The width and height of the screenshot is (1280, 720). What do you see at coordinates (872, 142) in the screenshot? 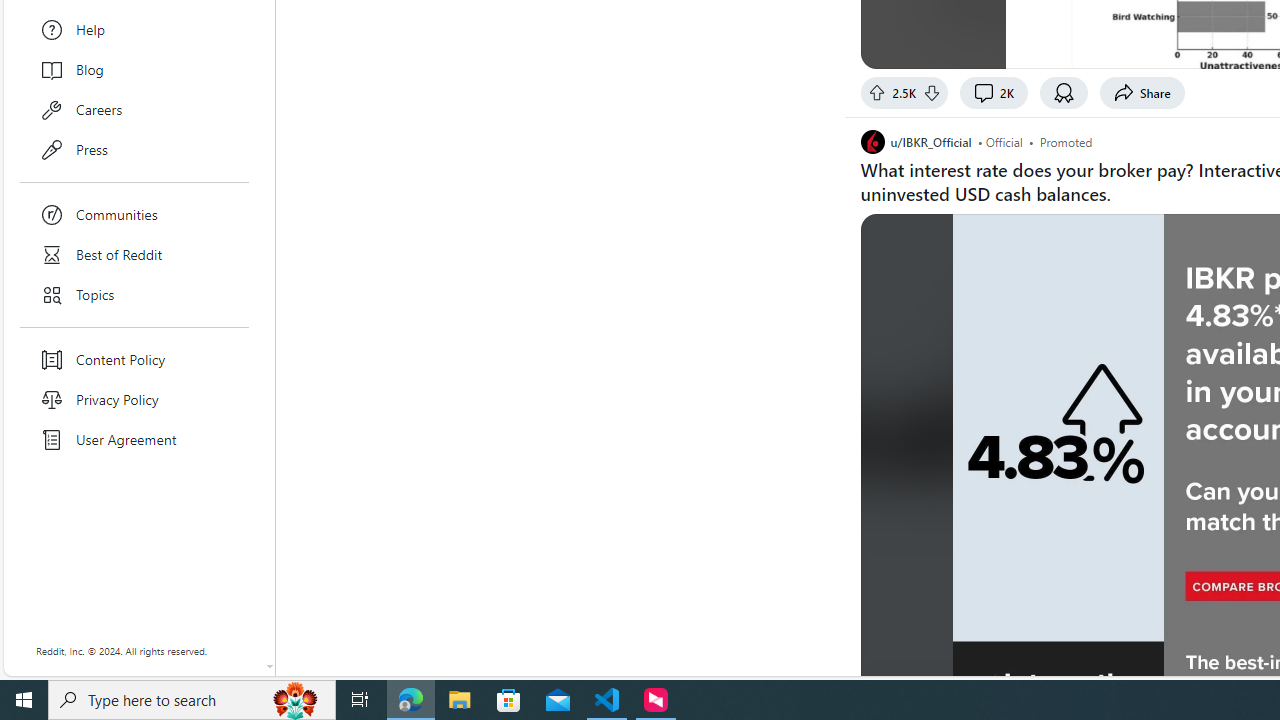
I see `u/IBKR_Official avatar` at bounding box center [872, 142].